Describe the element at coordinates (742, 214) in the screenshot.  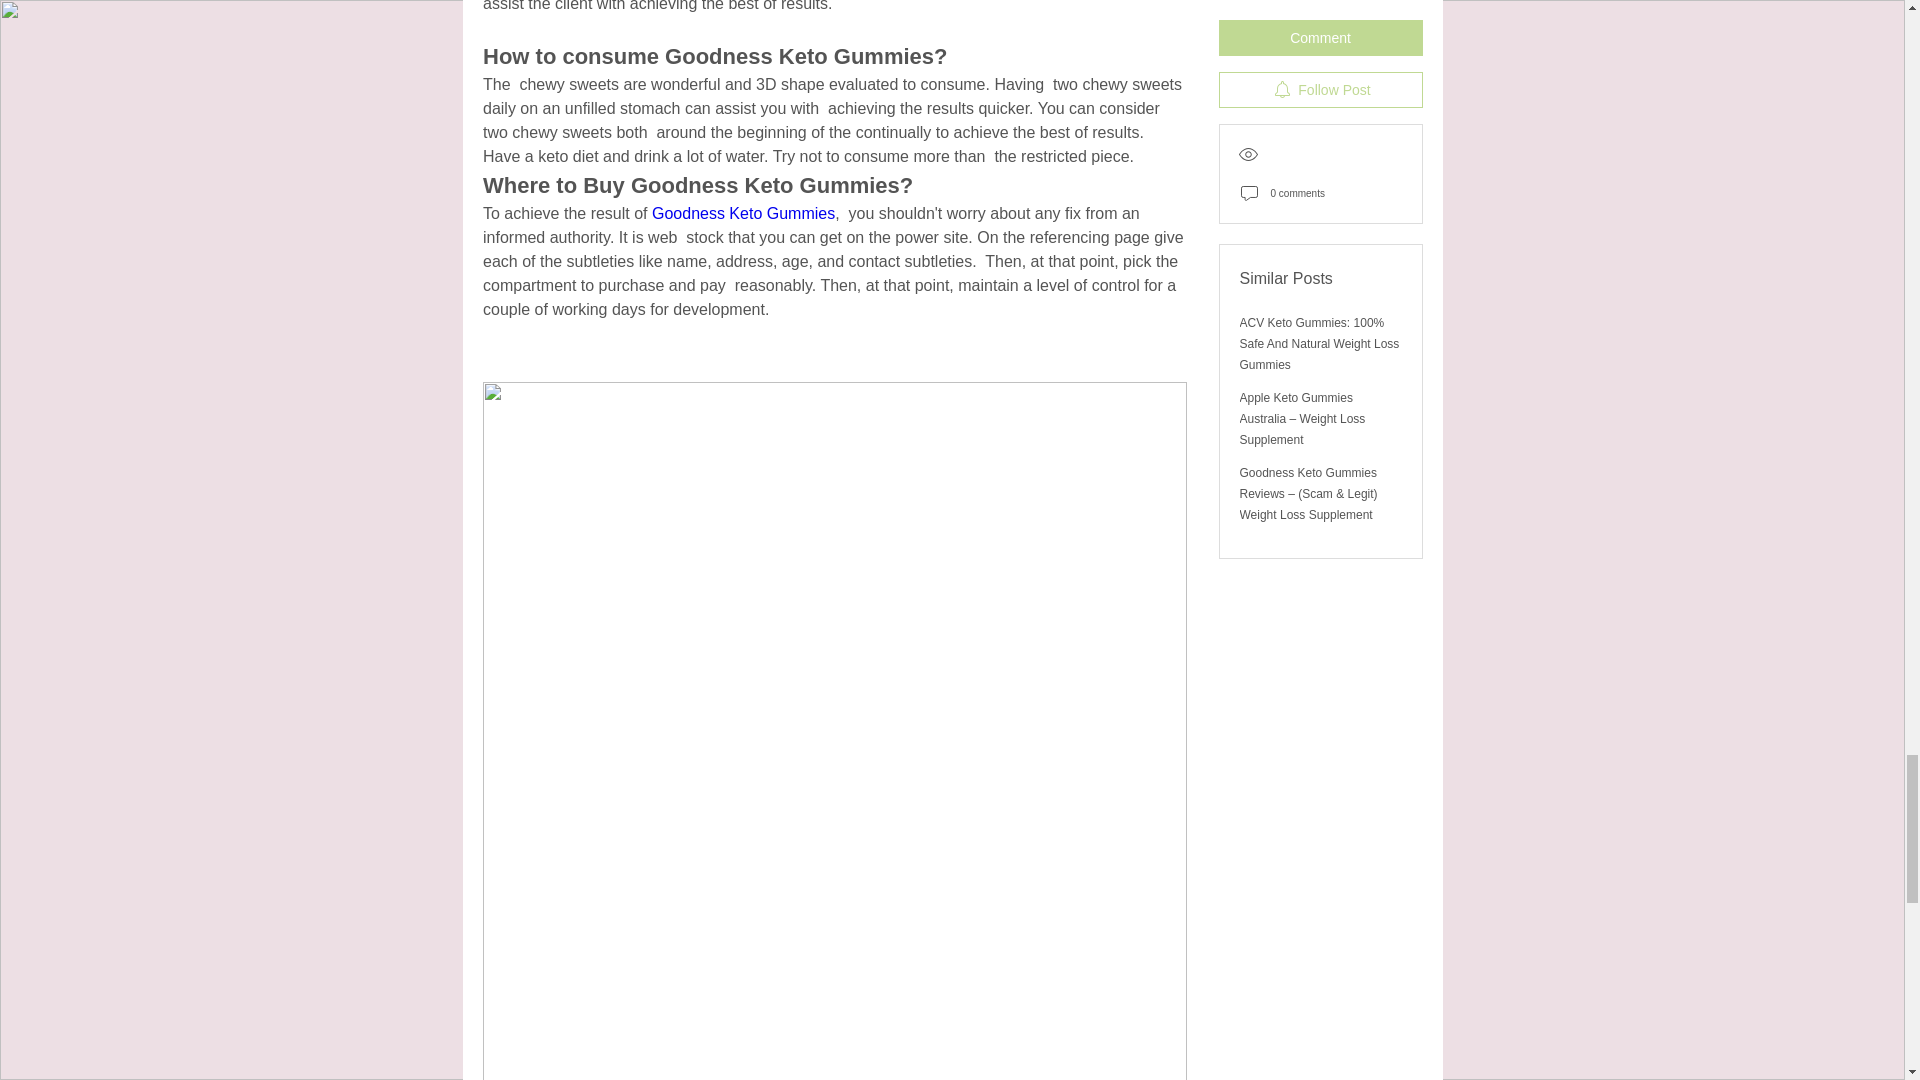
I see `Goodness Keto Gummies` at that location.